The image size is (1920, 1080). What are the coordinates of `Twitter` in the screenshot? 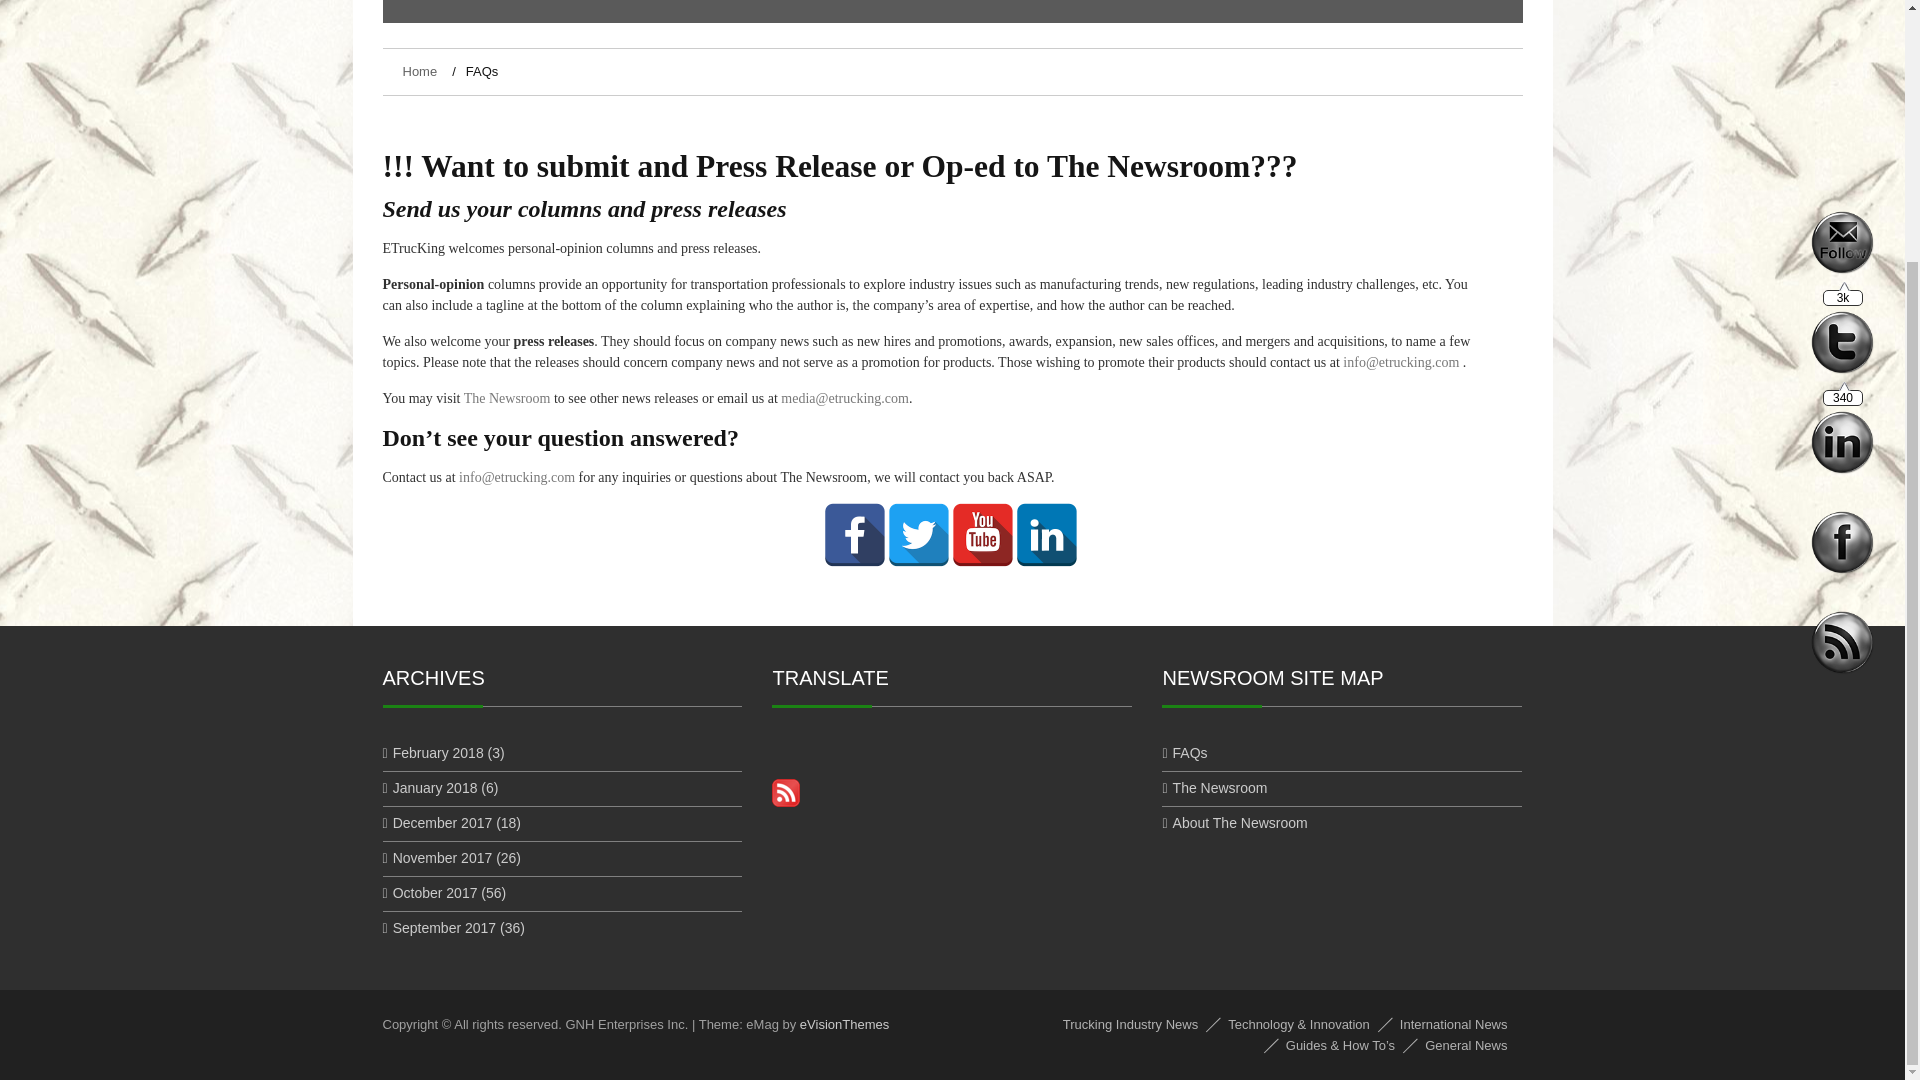 It's located at (918, 512).